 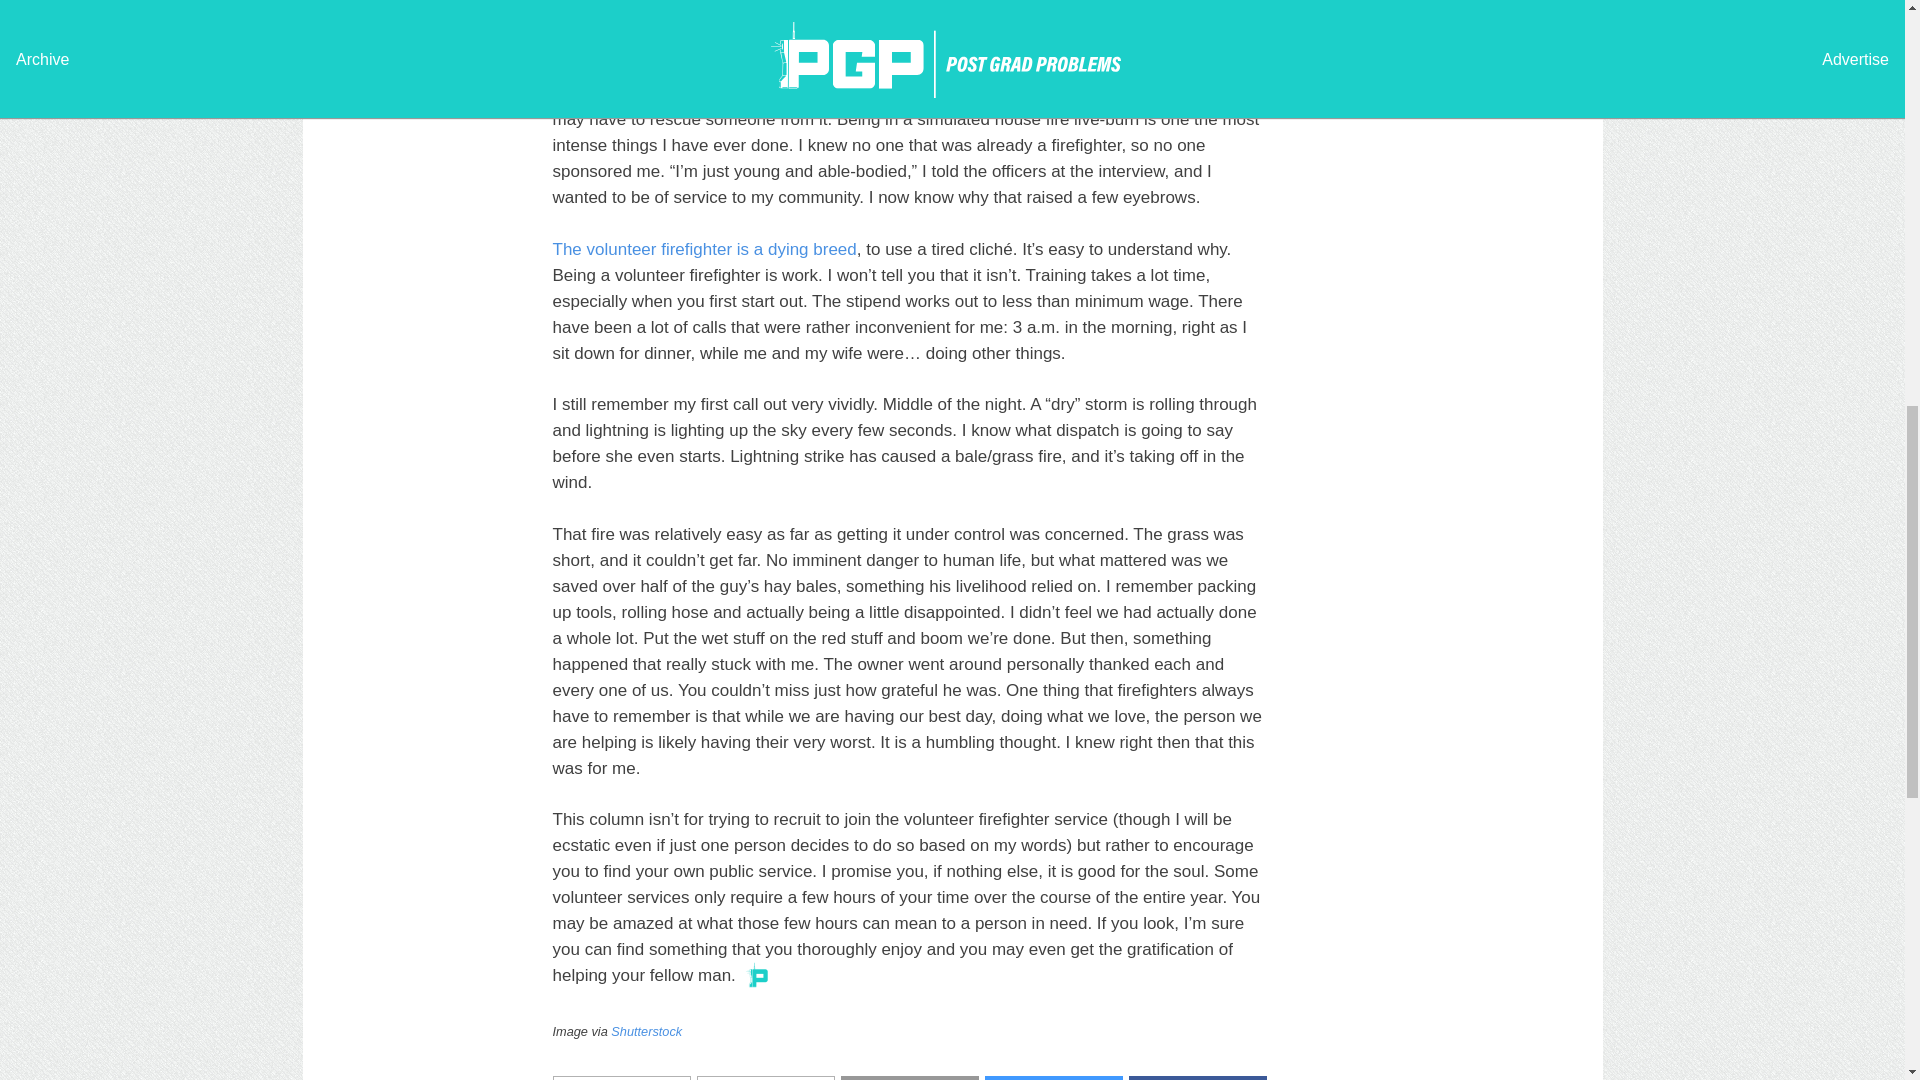 What do you see at coordinates (646, 1030) in the screenshot?
I see `Shutterstock` at bounding box center [646, 1030].